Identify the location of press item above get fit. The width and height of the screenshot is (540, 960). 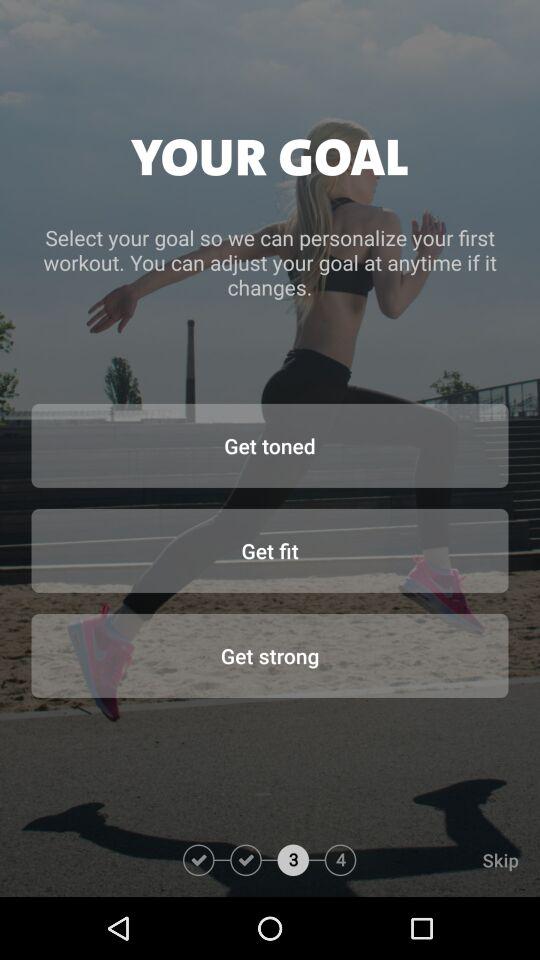
(270, 445).